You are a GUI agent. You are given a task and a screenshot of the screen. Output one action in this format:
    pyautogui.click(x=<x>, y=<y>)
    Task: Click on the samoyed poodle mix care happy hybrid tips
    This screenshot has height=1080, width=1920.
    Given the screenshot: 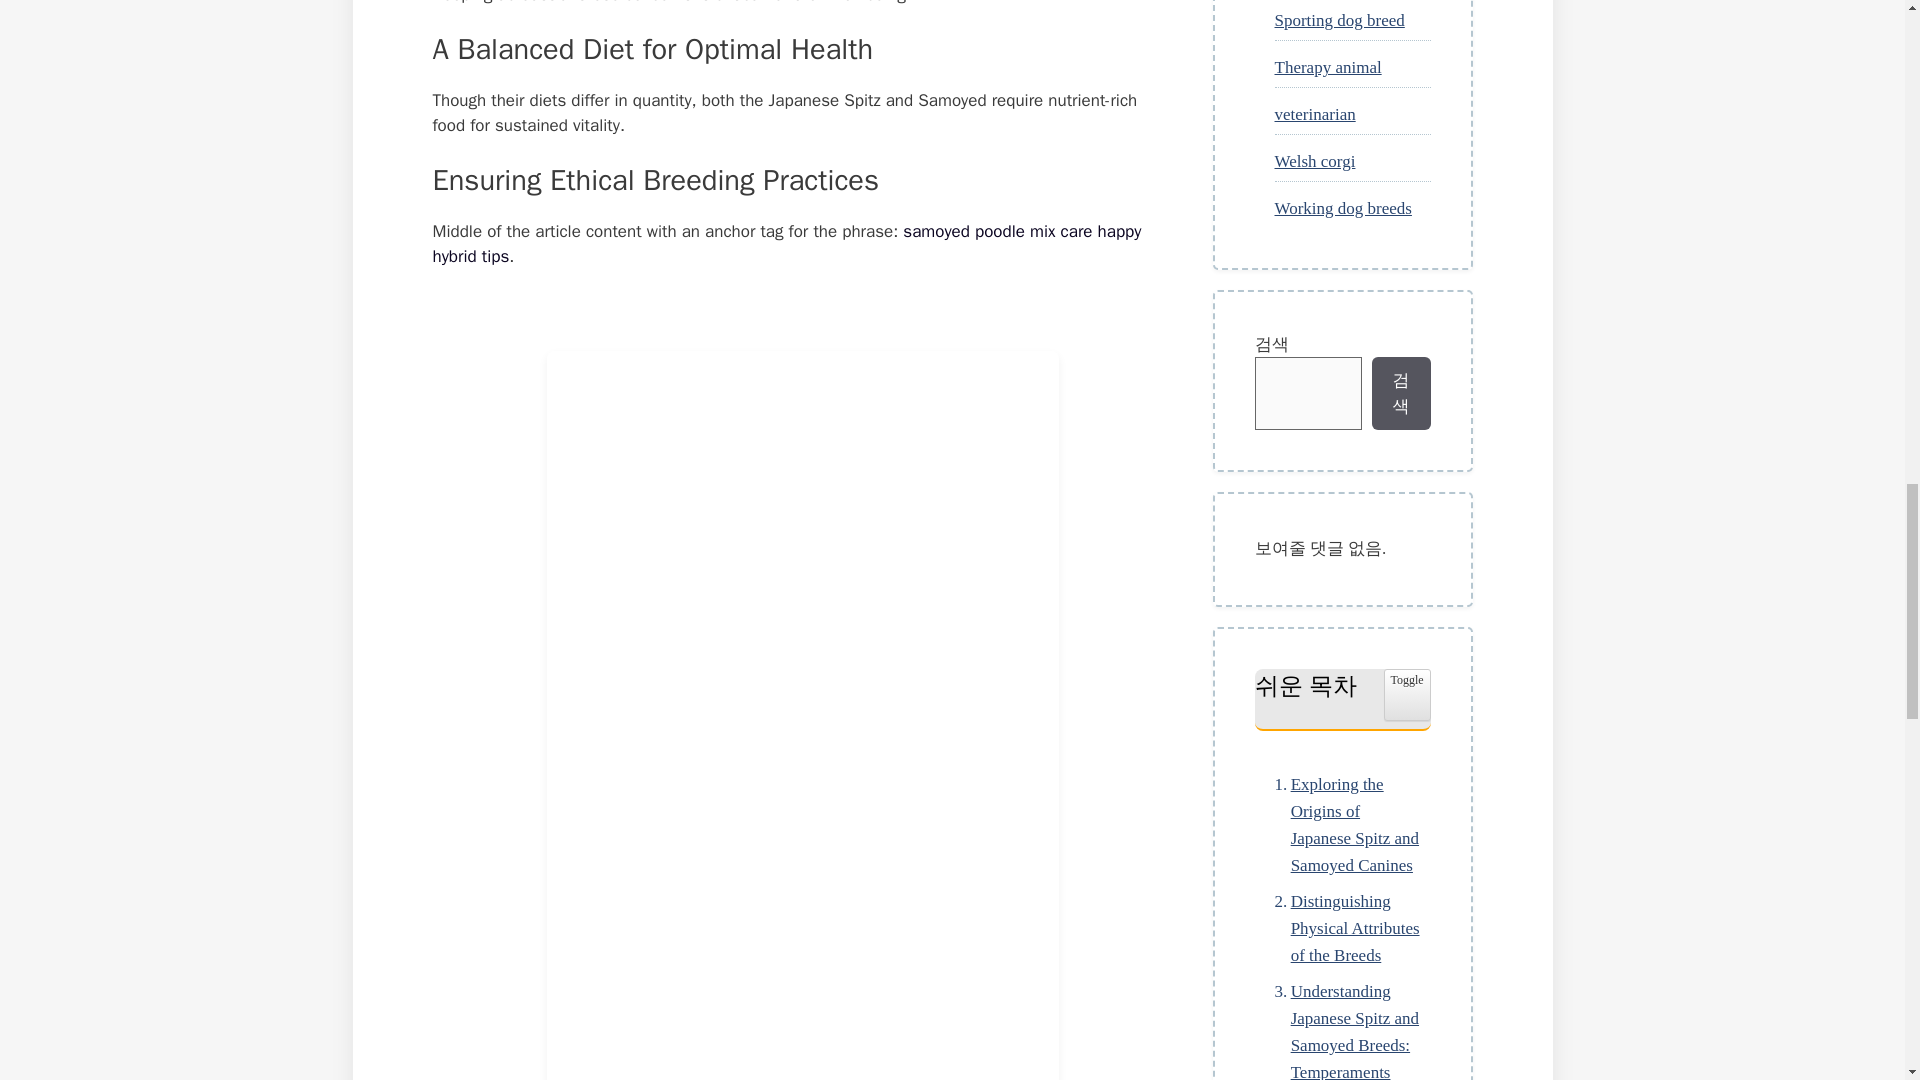 What is the action you would take?
    pyautogui.click(x=786, y=244)
    